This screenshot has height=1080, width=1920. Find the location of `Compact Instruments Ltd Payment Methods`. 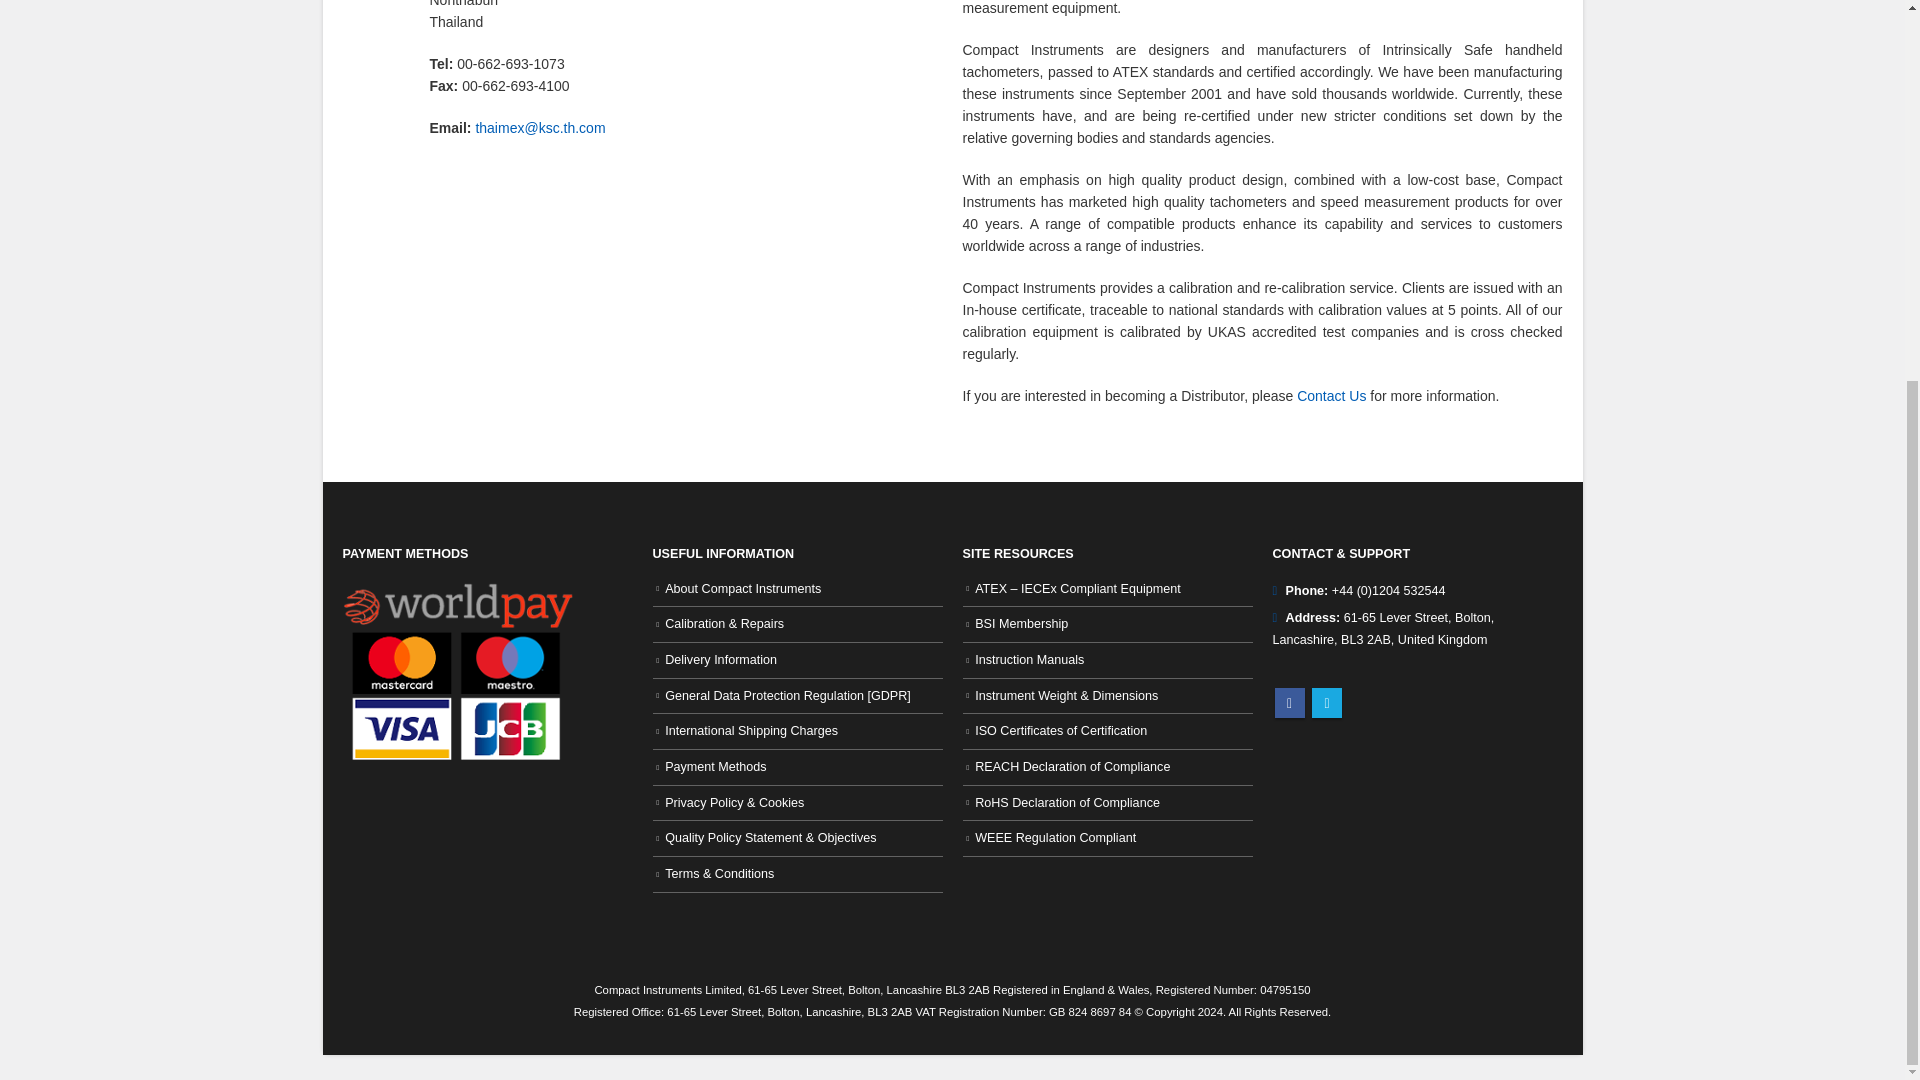

Compact Instruments Ltd Payment Methods is located at coordinates (456, 702).